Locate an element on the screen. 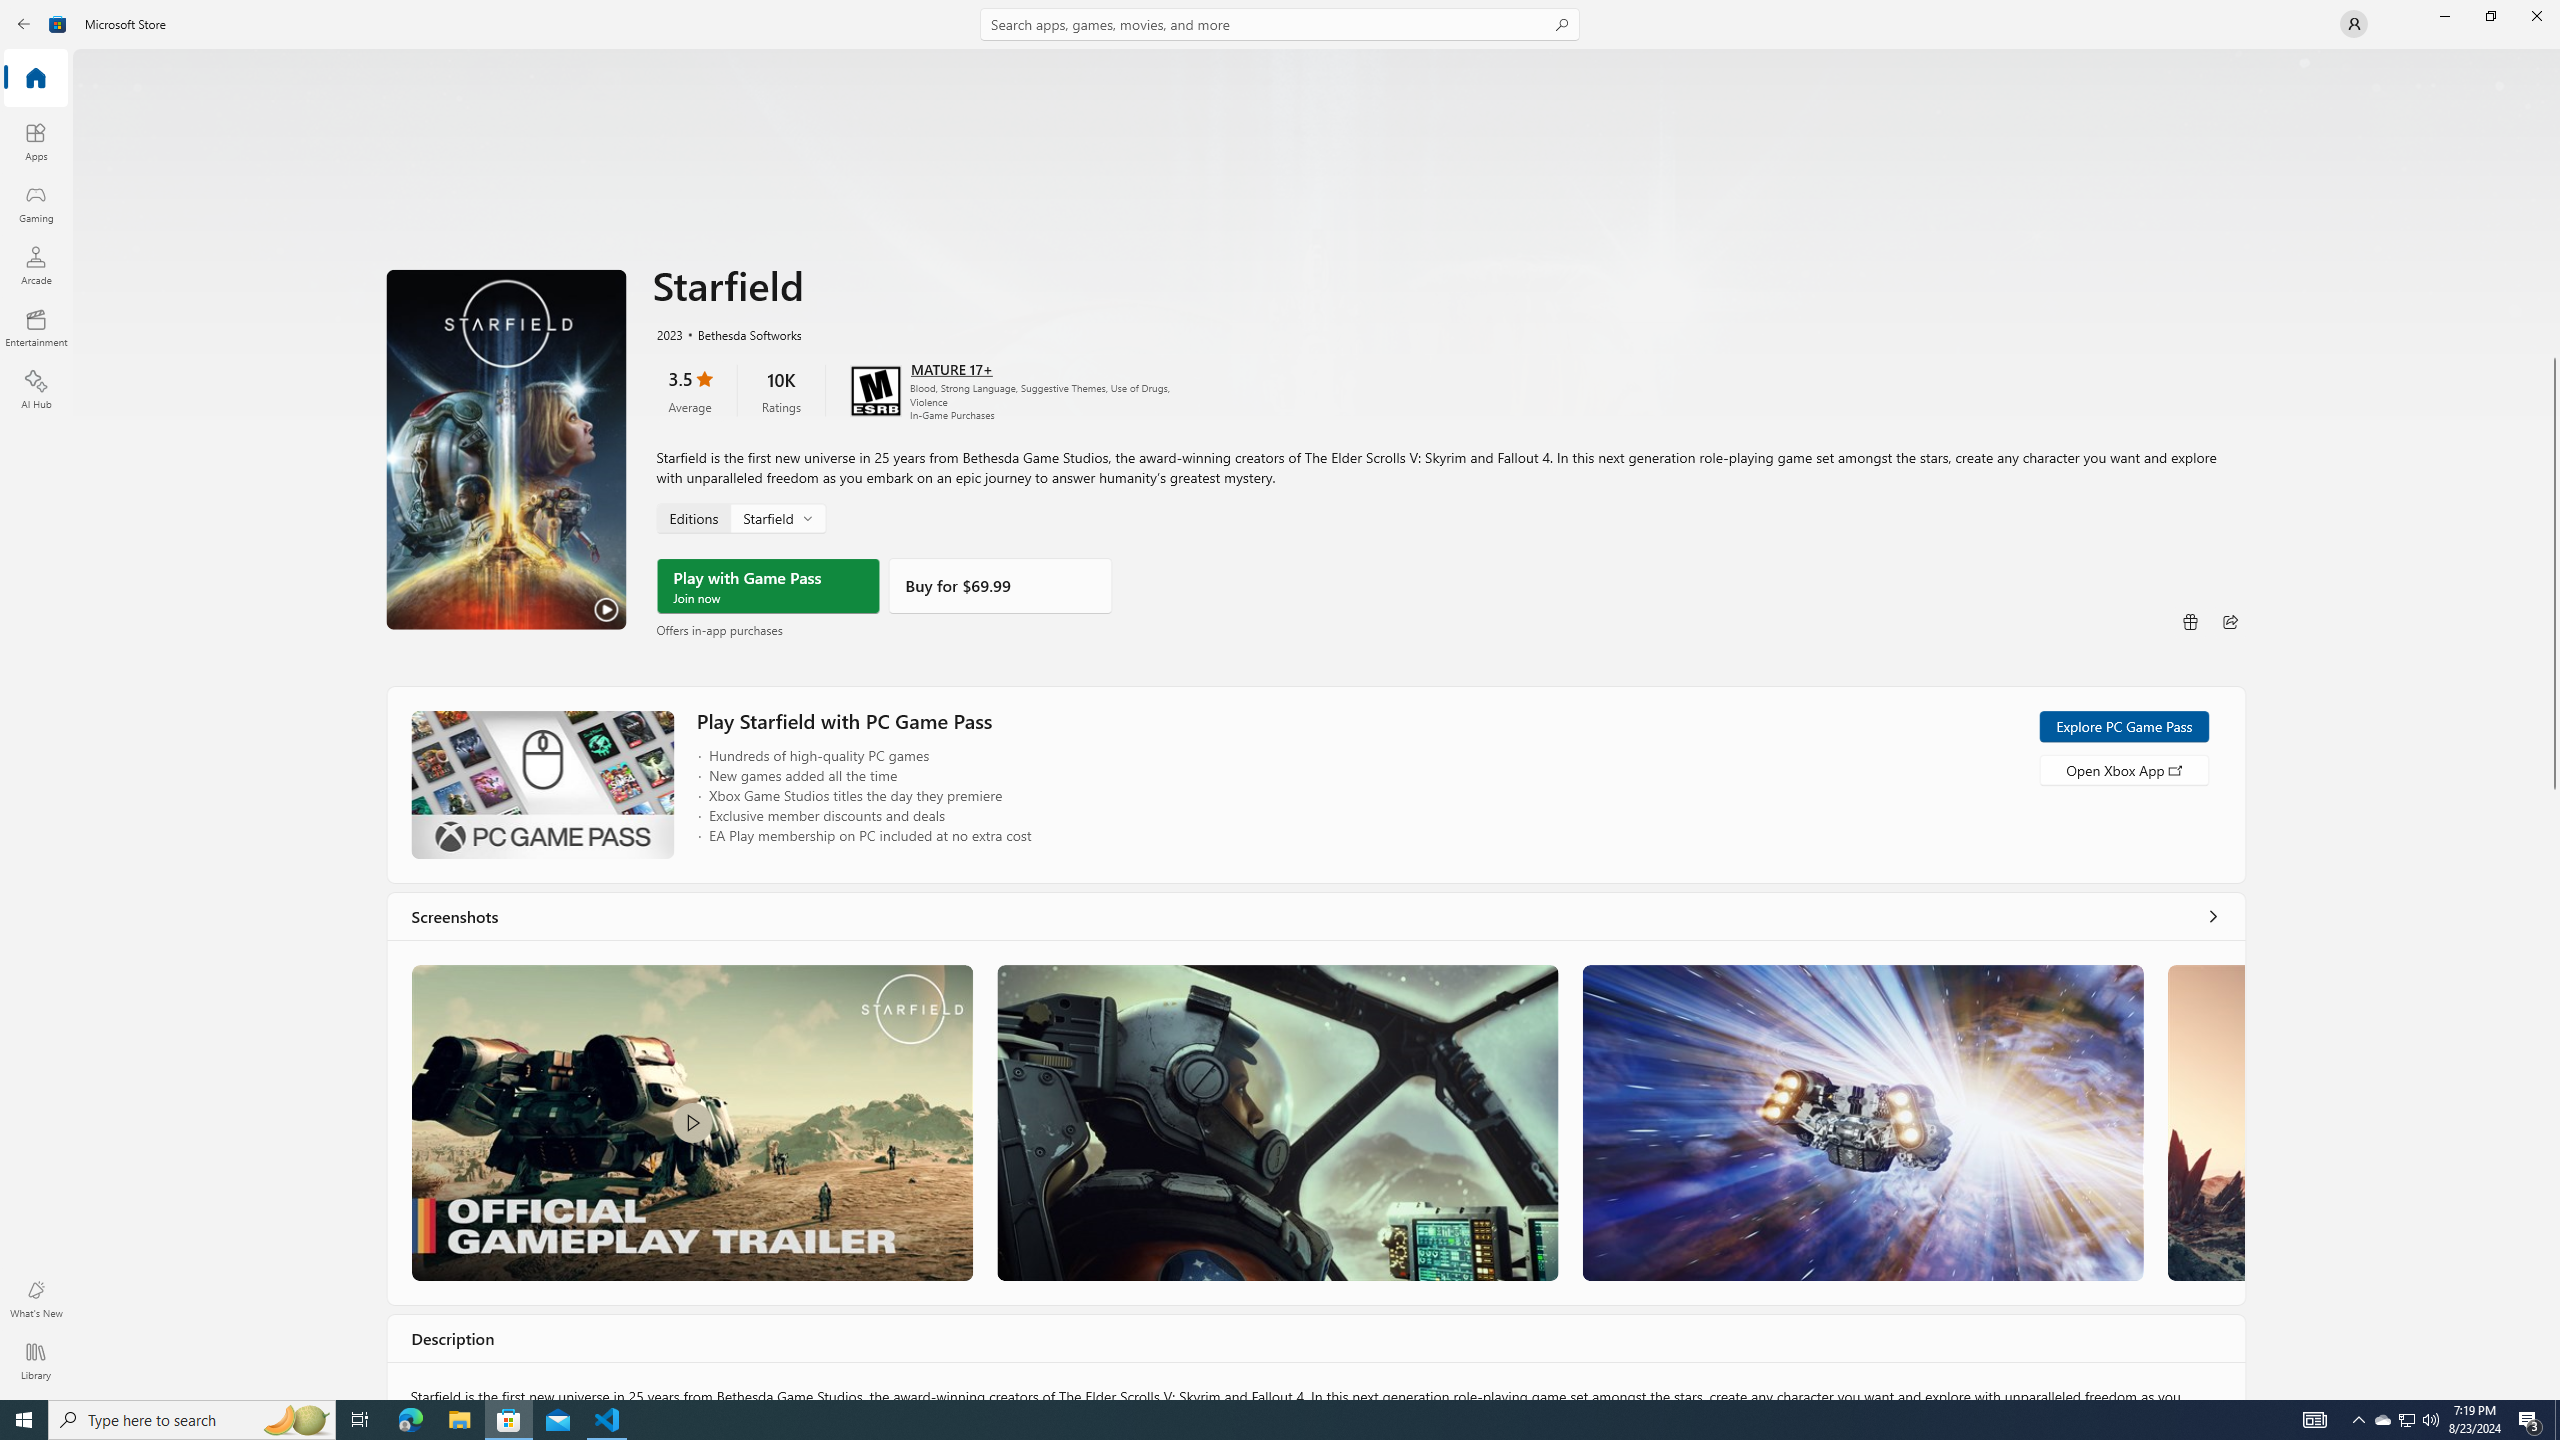 This screenshot has width=2560, height=1440. 3.5 stars. Click to skip to ratings and reviews is located at coordinates (690, 390).